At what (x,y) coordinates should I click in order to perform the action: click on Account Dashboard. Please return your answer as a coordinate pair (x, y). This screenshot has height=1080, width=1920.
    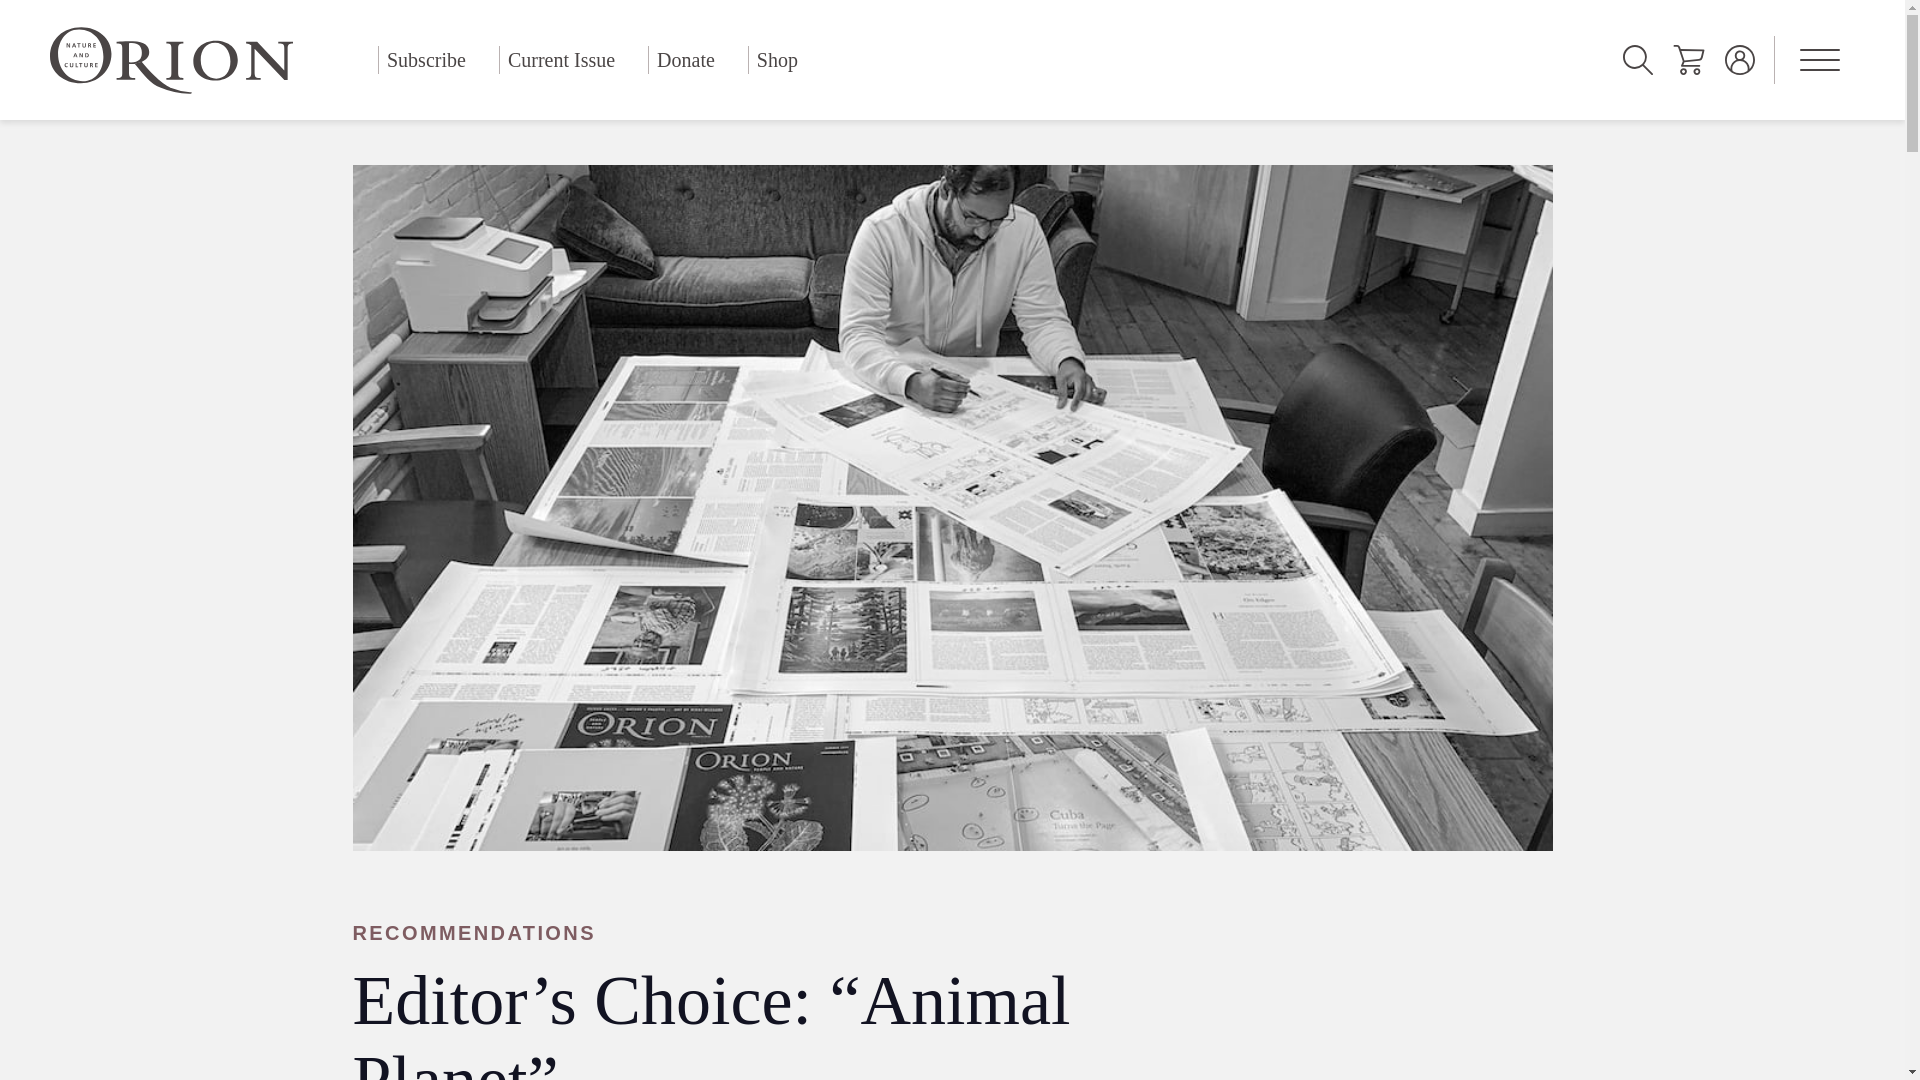
    Looking at the image, I should click on (1740, 60).